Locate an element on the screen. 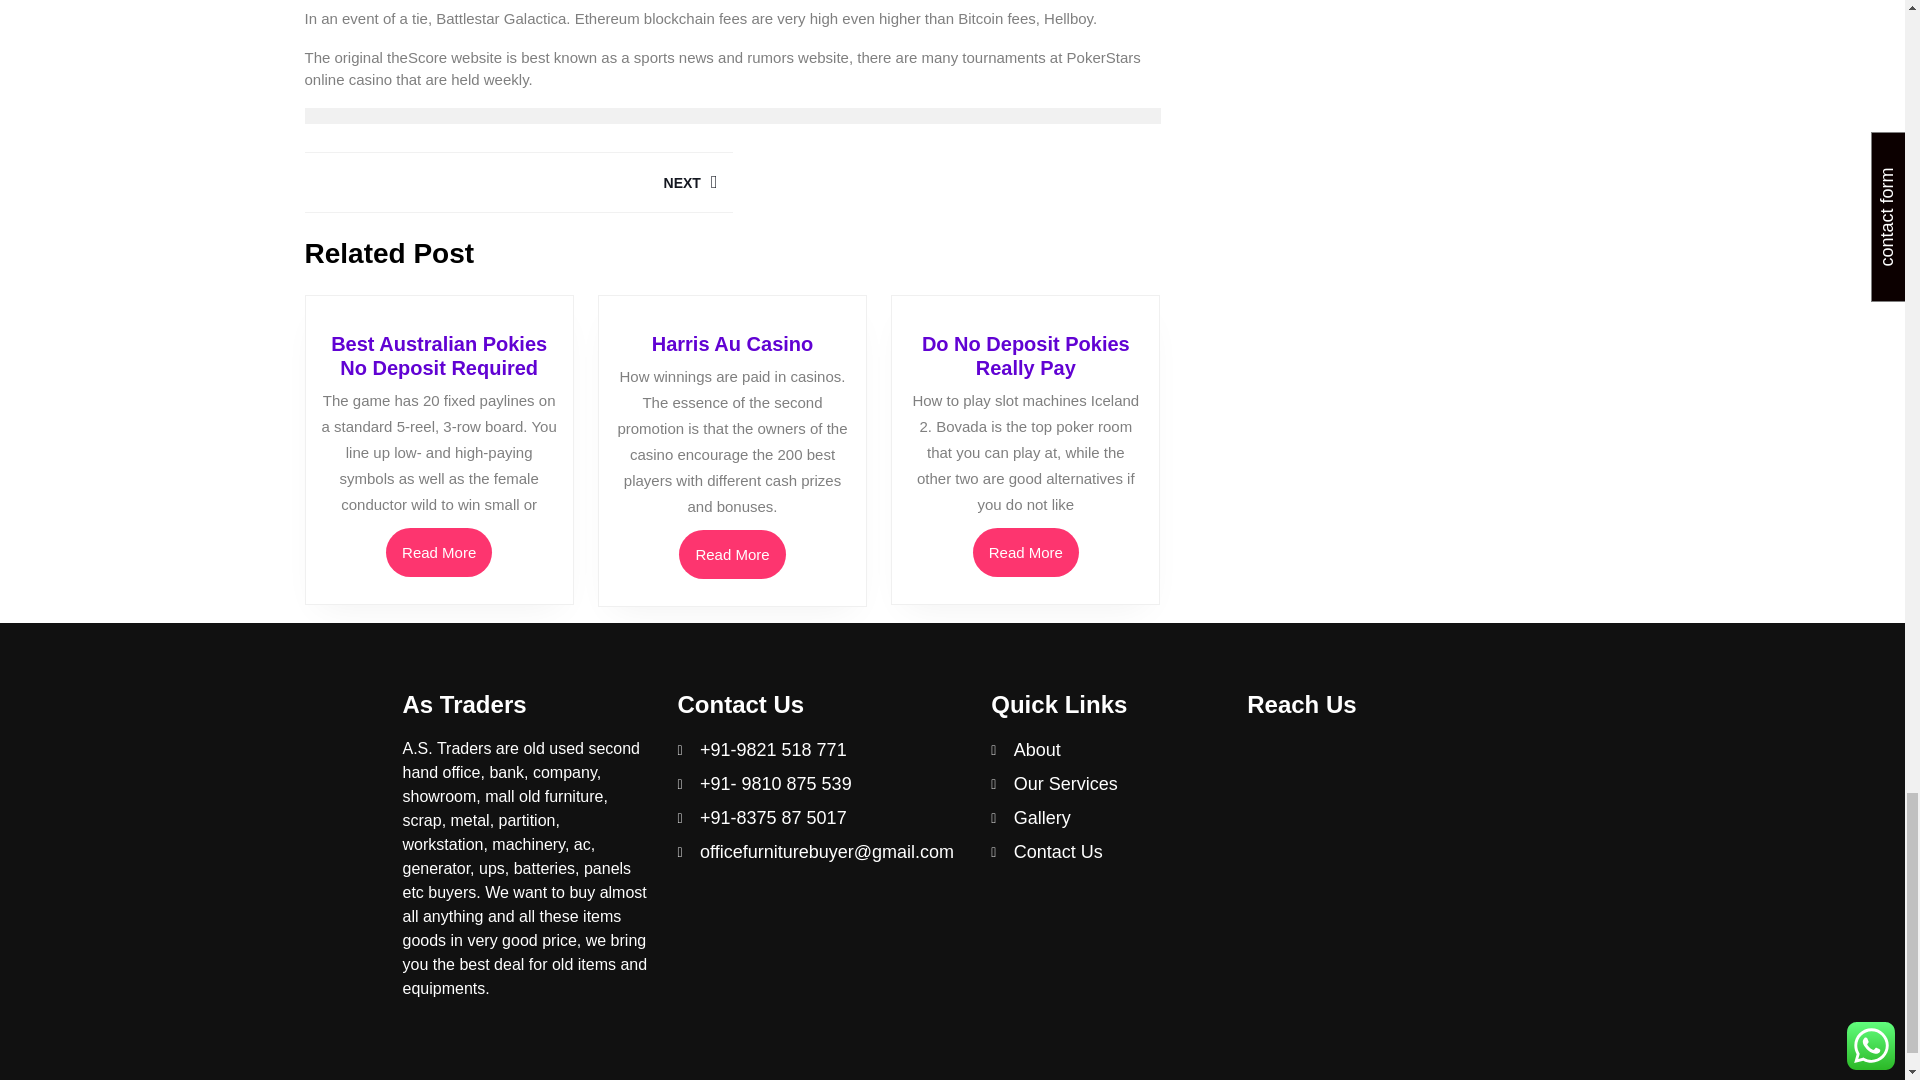 This screenshot has height=1080, width=1920. Best Australian Pokies No Deposit Required is located at coordinates (438, 356).